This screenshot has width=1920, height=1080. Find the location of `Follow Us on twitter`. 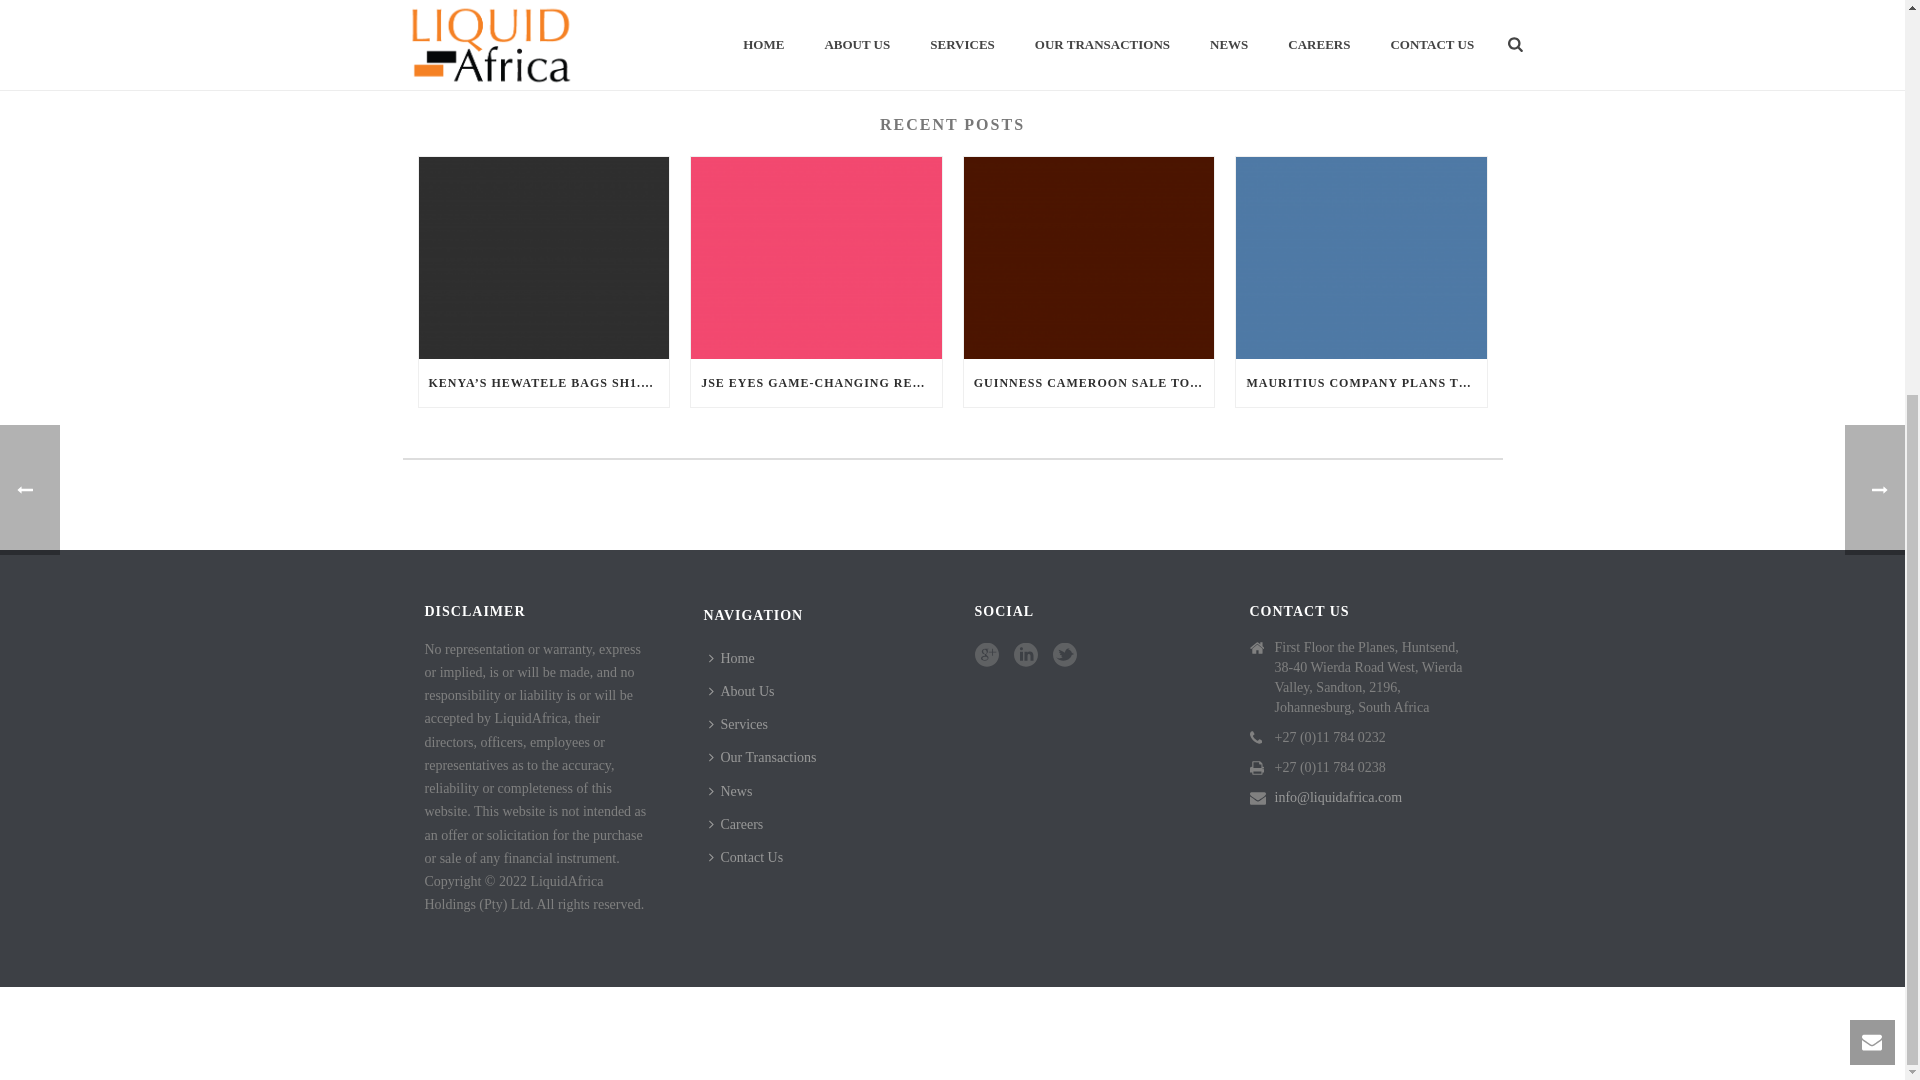

Follow Us on twitter is located at coordinates (1064, 656).